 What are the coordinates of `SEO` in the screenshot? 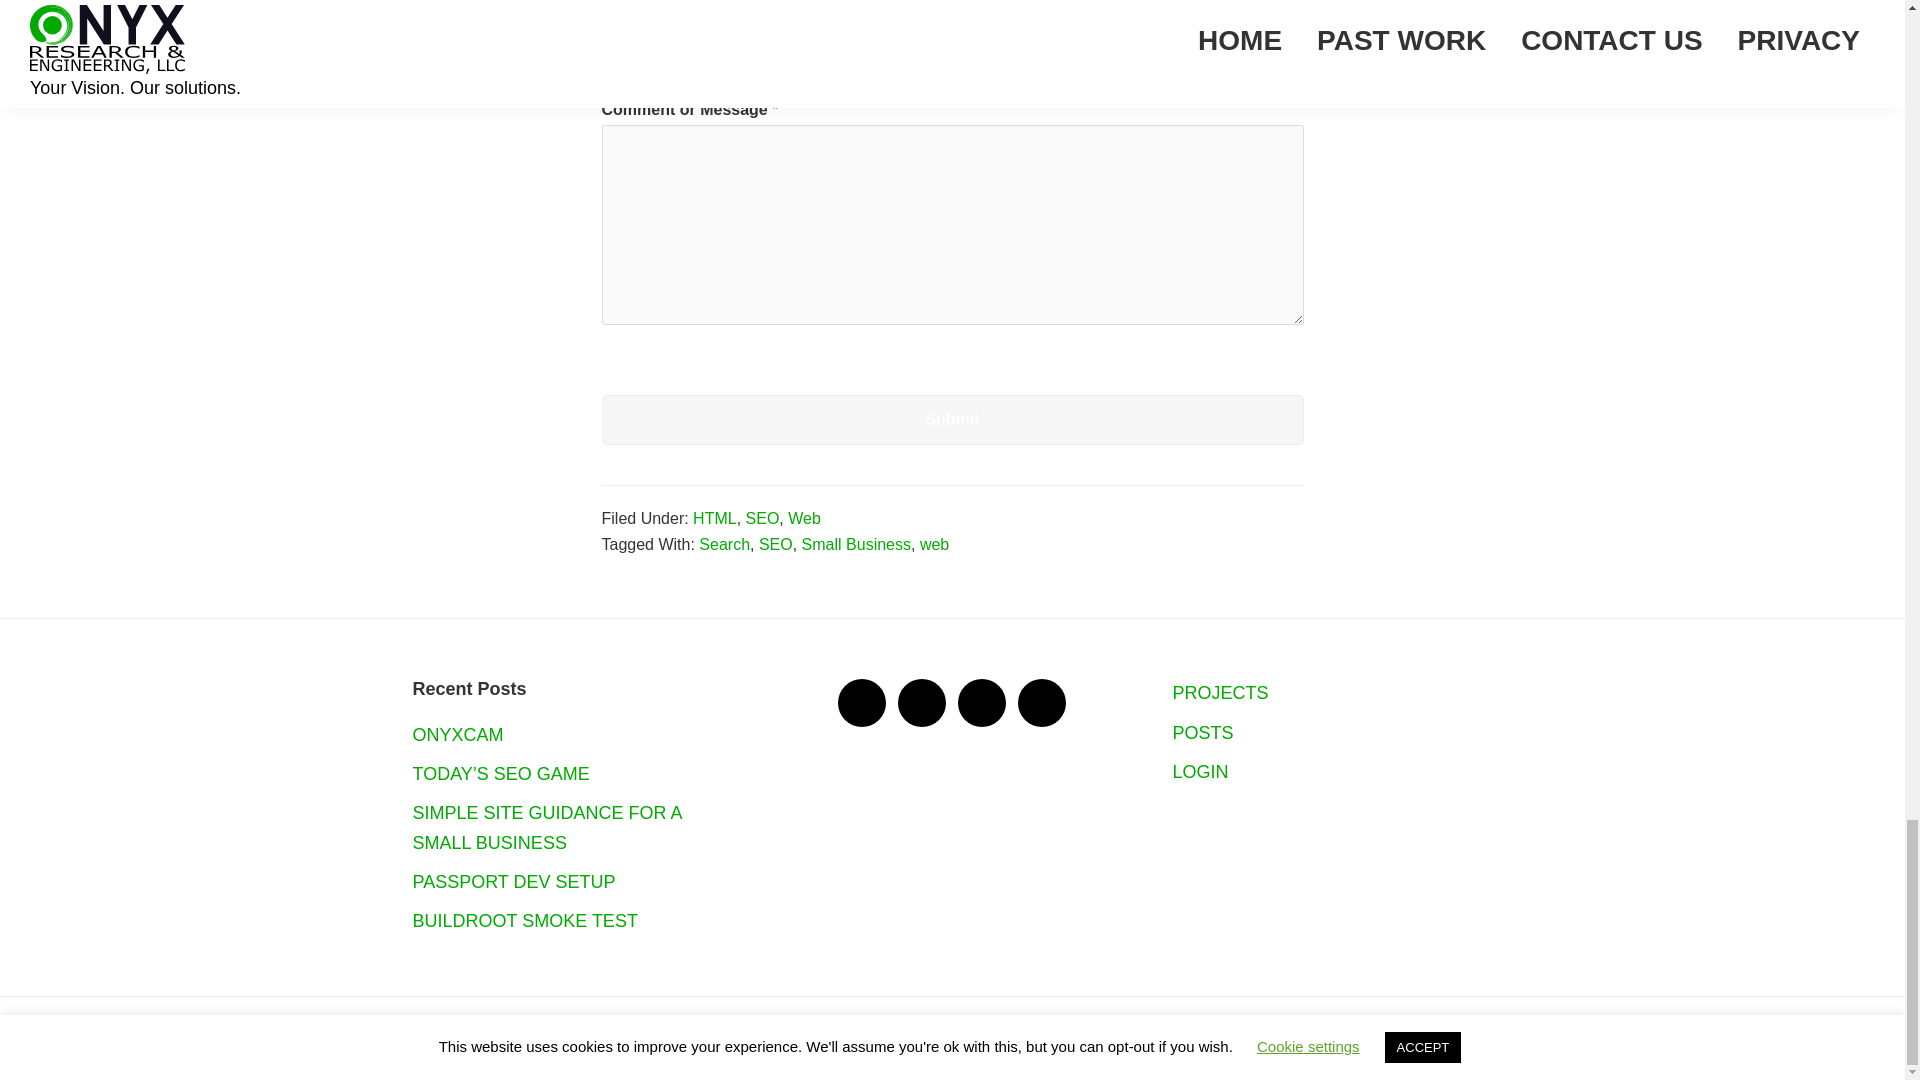 It's located at (775, 544).